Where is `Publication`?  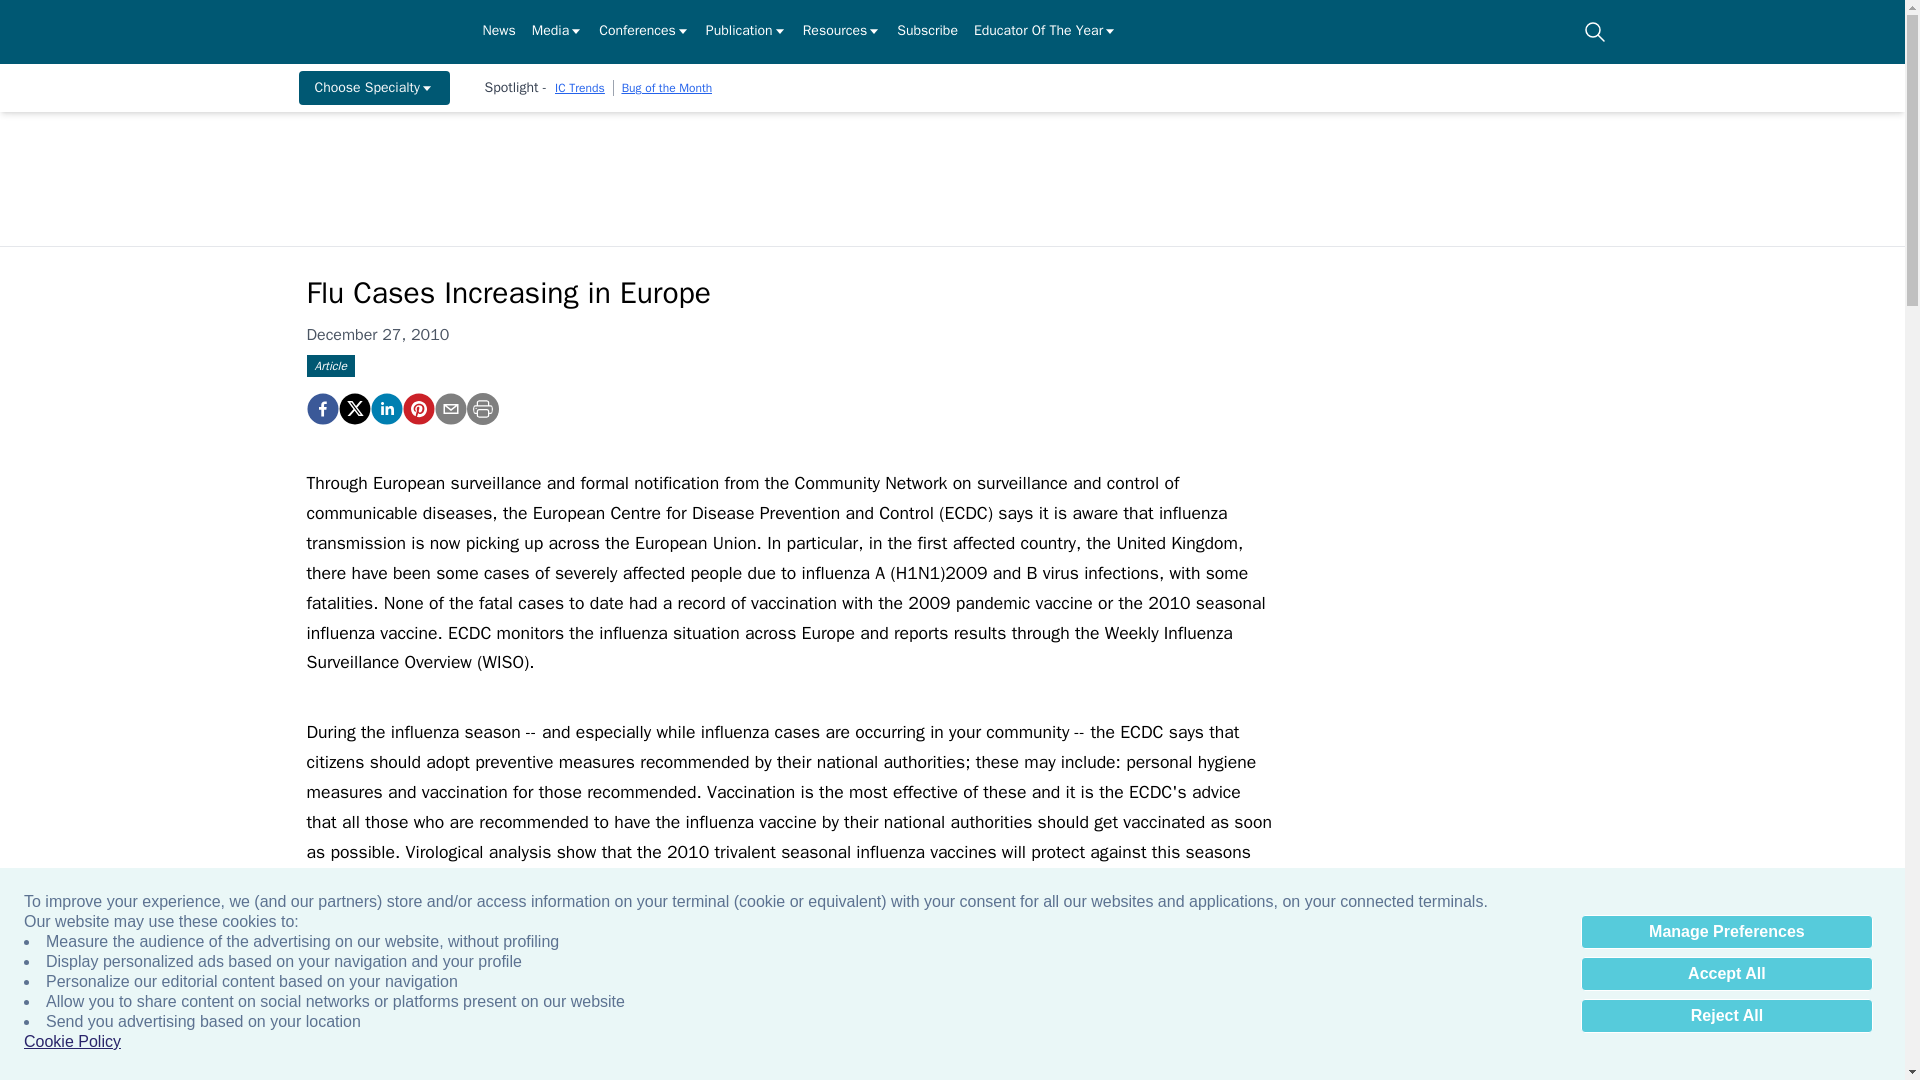
Publication is located at coordinates (746, 32).